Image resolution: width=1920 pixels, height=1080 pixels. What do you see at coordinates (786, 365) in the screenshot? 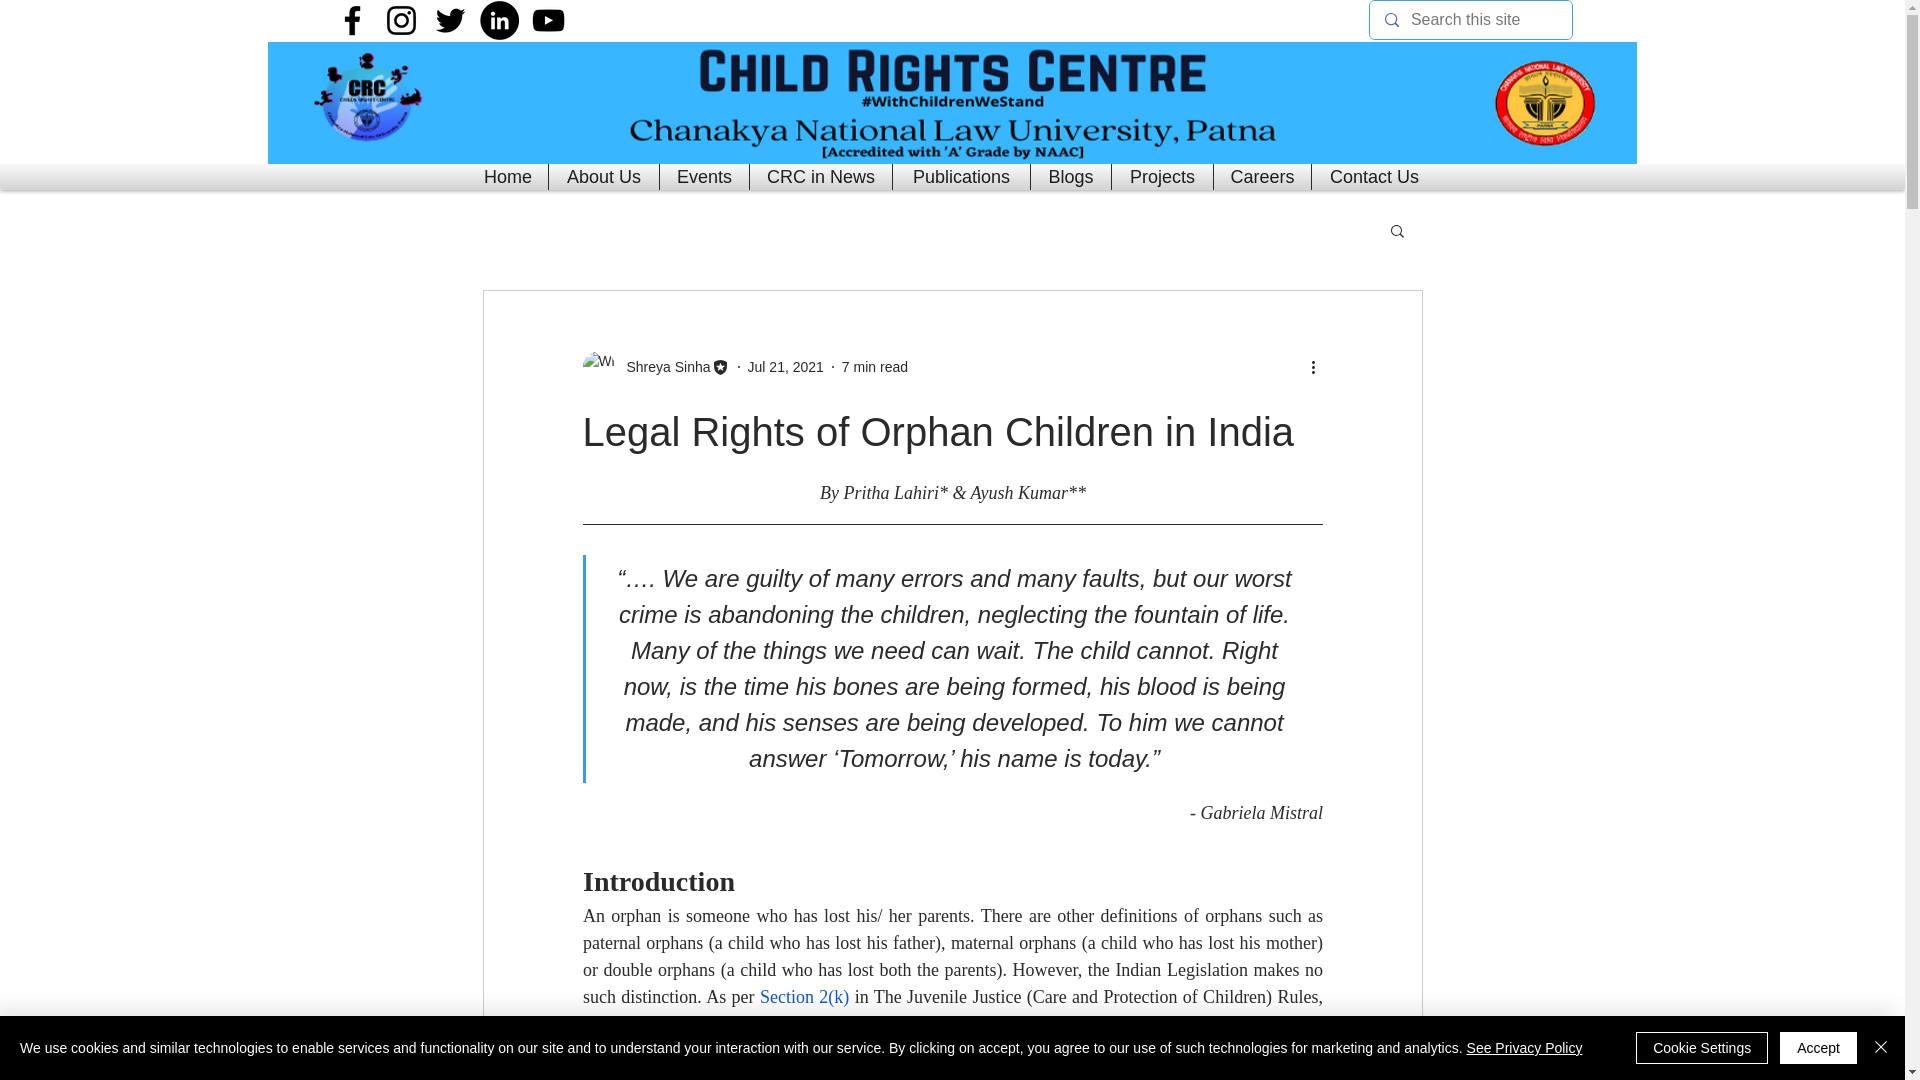
I see `Jul 21, 2021` at bounding box center [786, 365].